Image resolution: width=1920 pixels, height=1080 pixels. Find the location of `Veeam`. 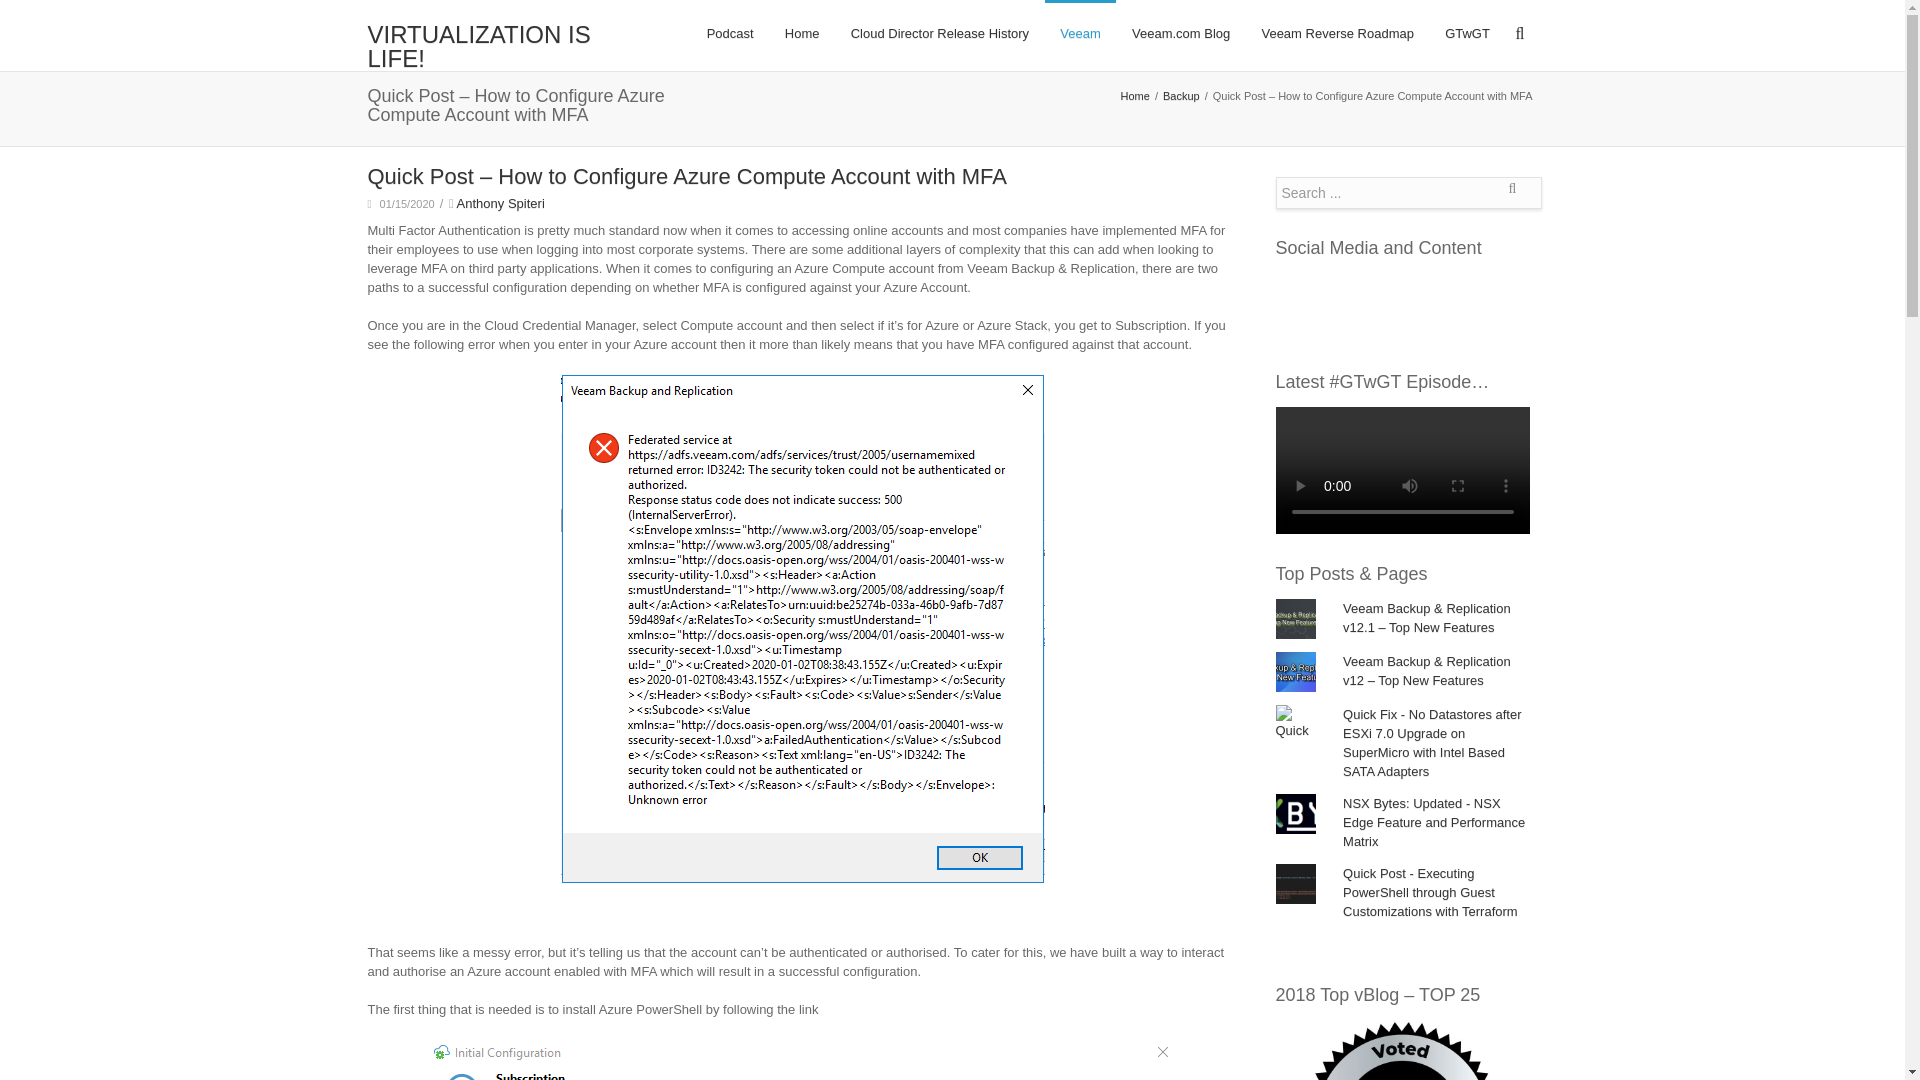

Veeam is located at coordinates (1080, 34).